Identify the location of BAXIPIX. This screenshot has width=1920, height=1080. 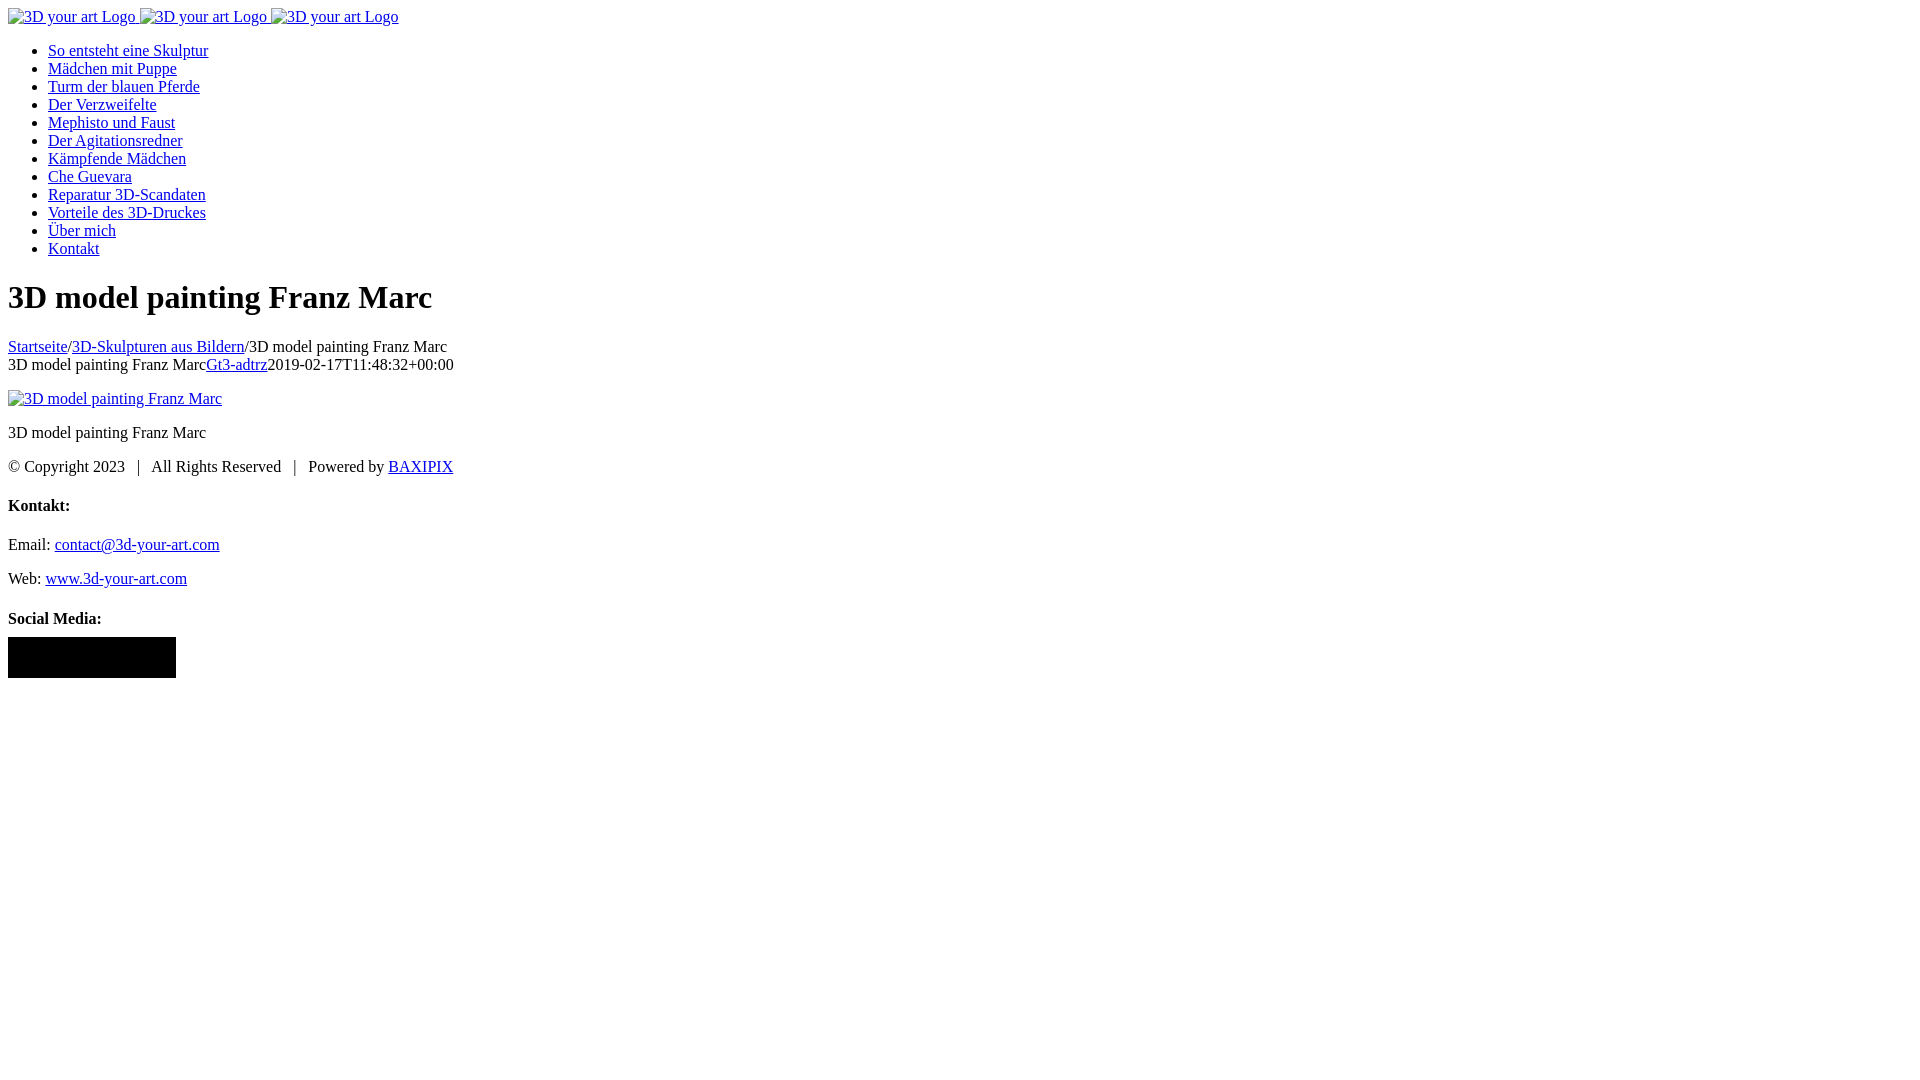
(420, 466).